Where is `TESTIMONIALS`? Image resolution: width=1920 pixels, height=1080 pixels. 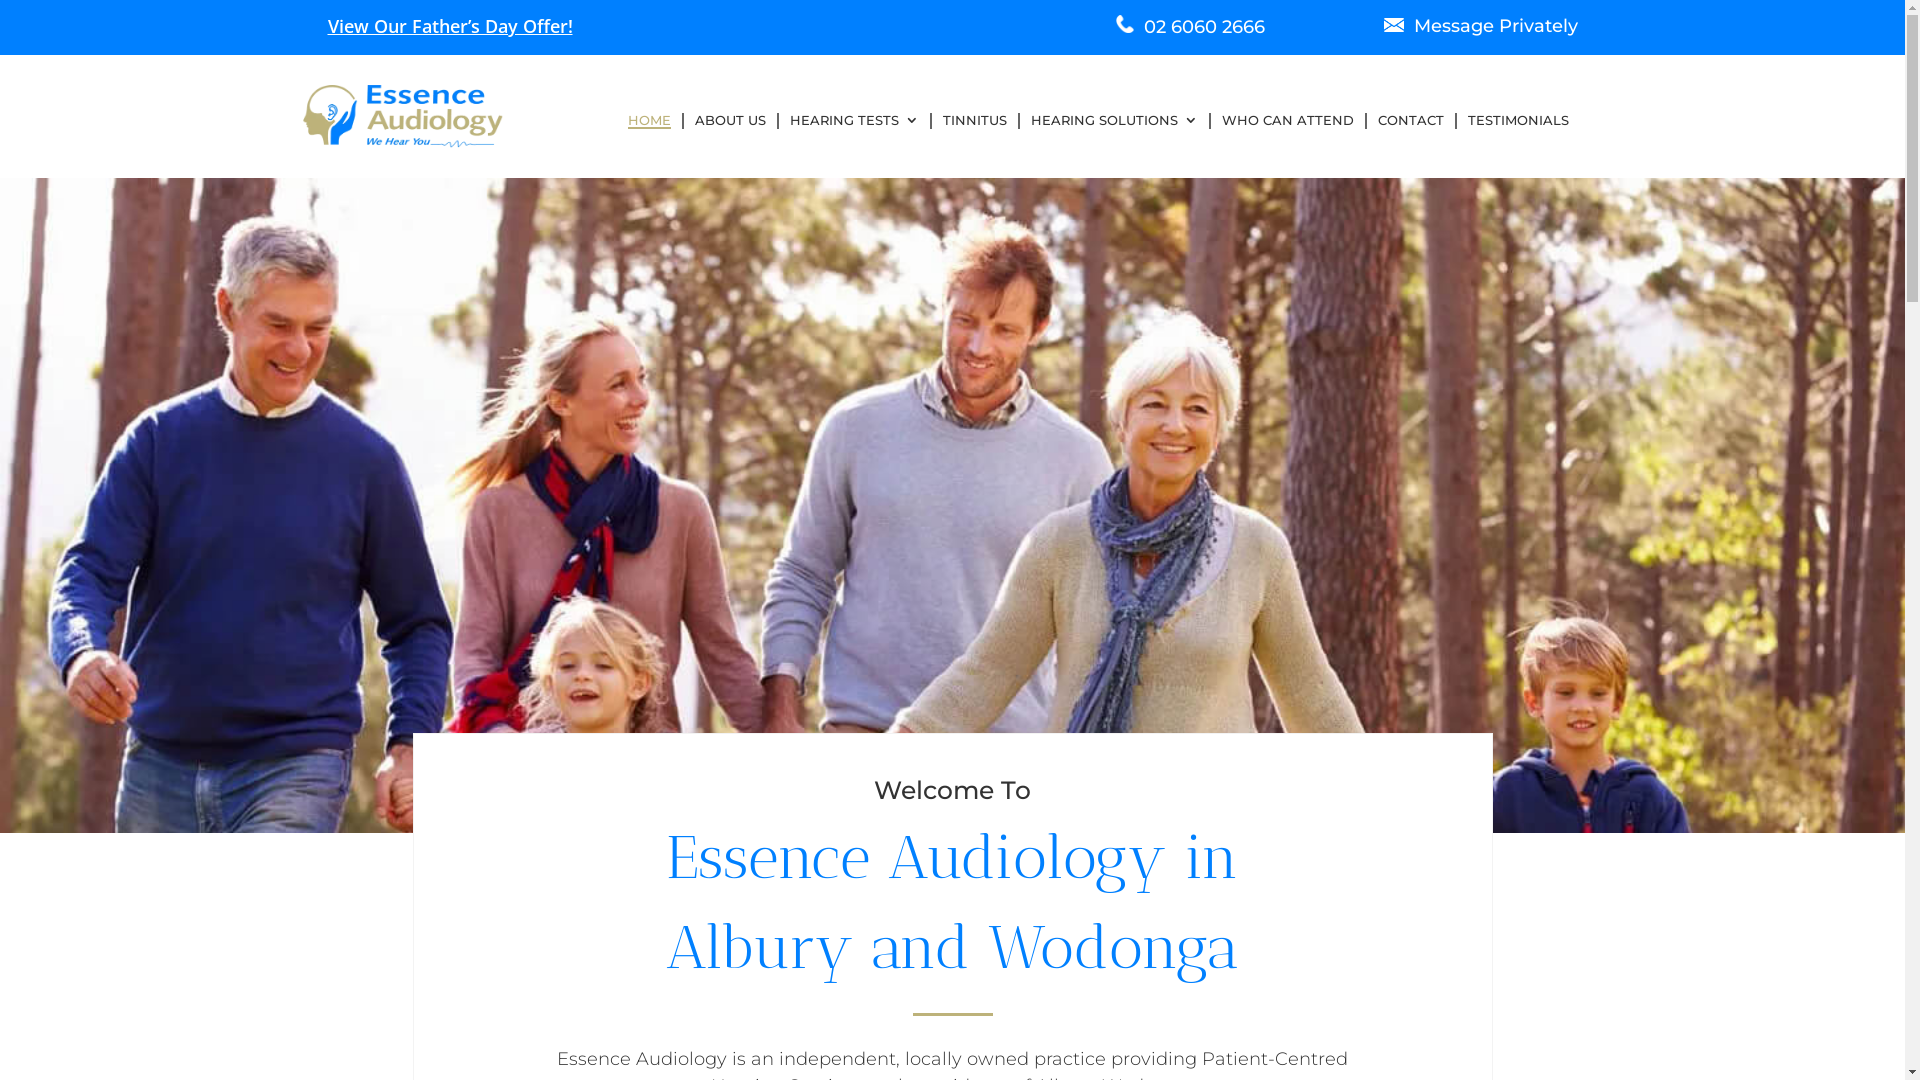
TESTIMONIALS is located at coordinates (1518, 121).